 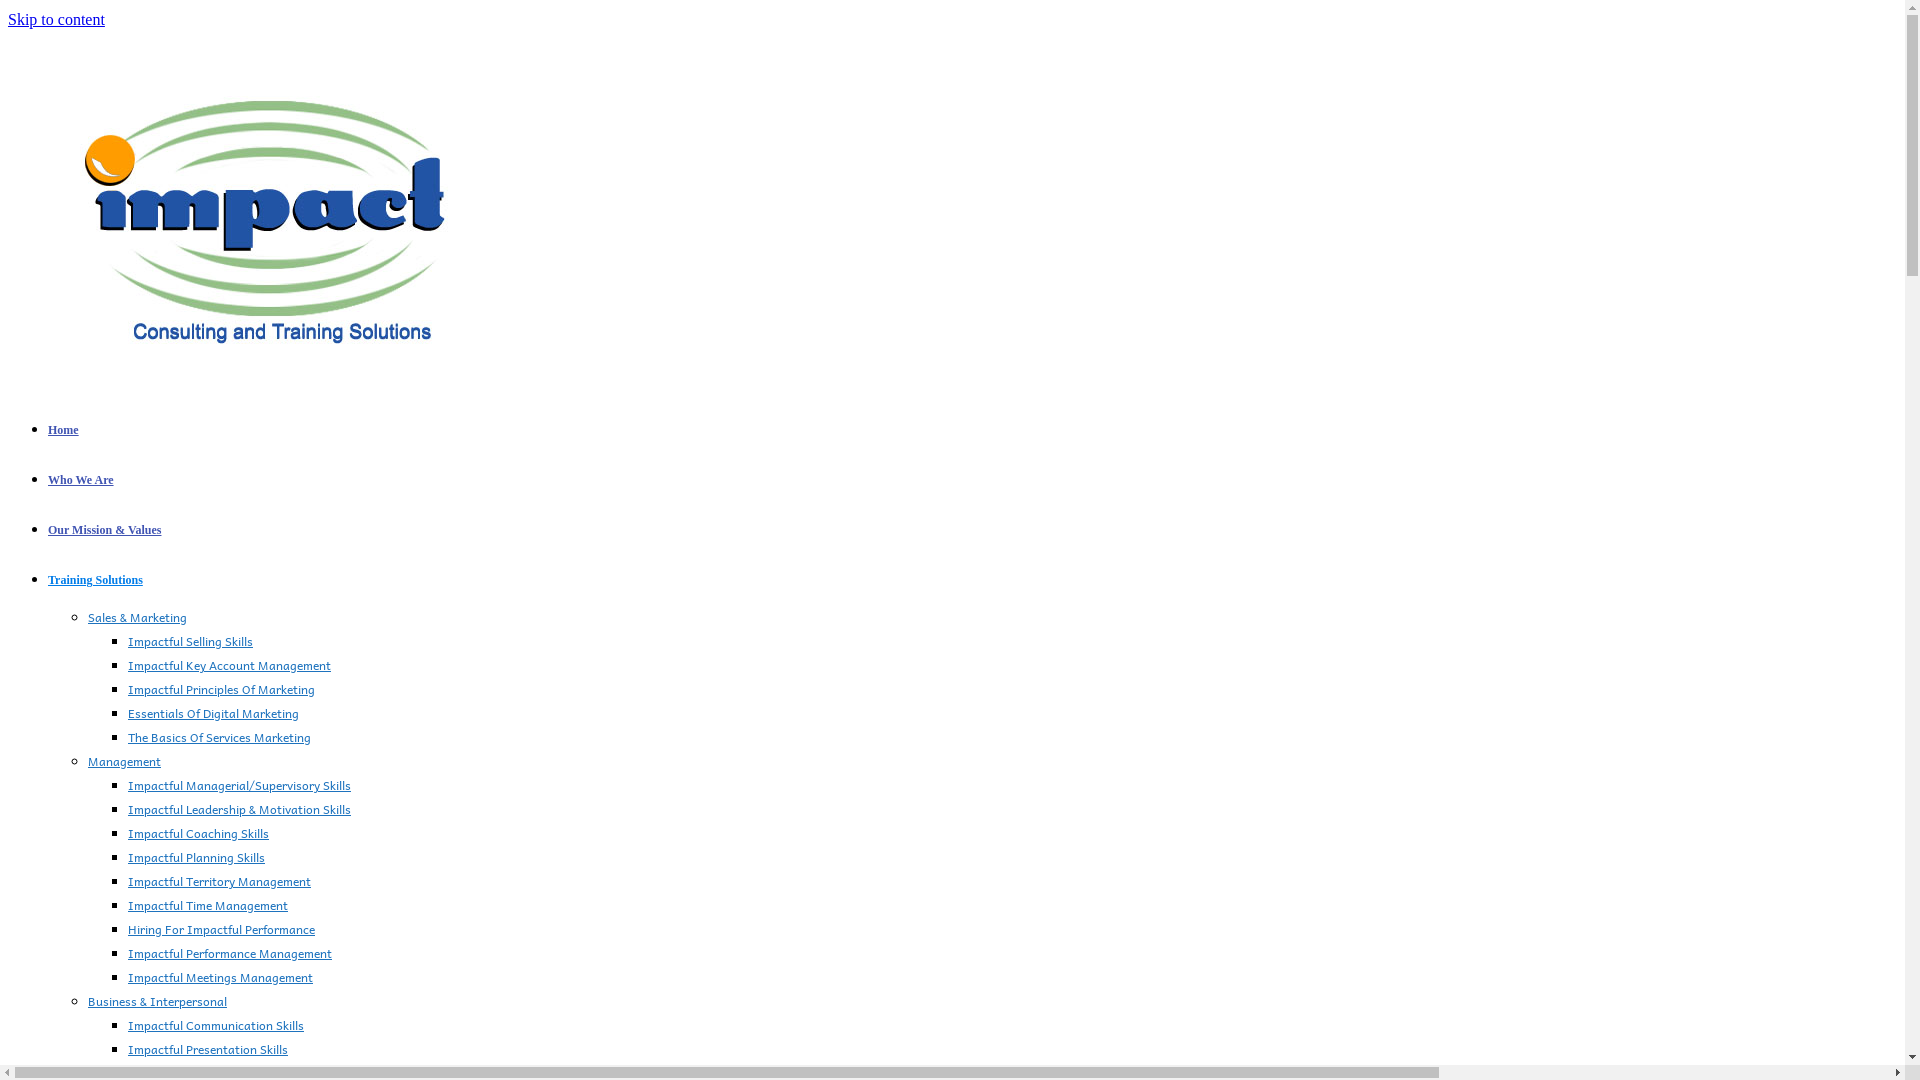 I want to click on Impactful Coaching Skills, so click(x=198, y=833).